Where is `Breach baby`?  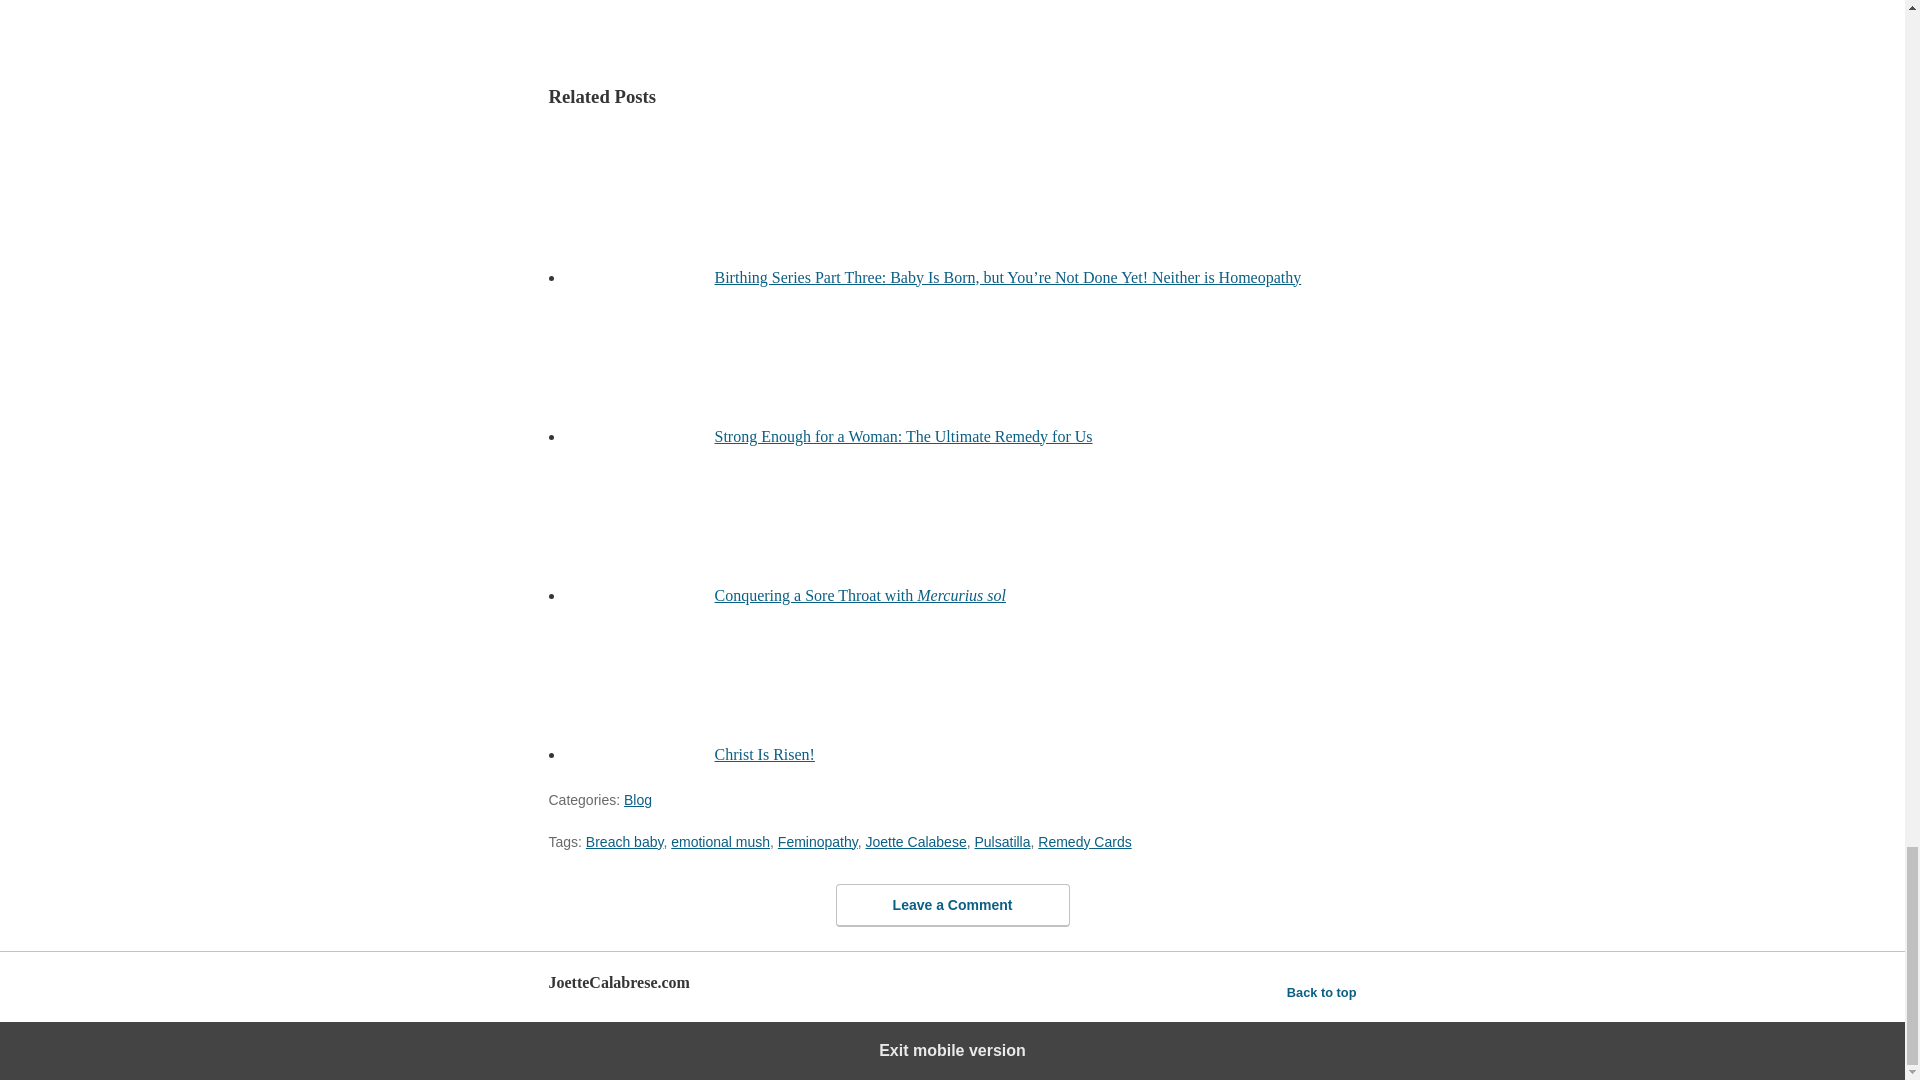
Breach baby is located at coordinates (624, 841).